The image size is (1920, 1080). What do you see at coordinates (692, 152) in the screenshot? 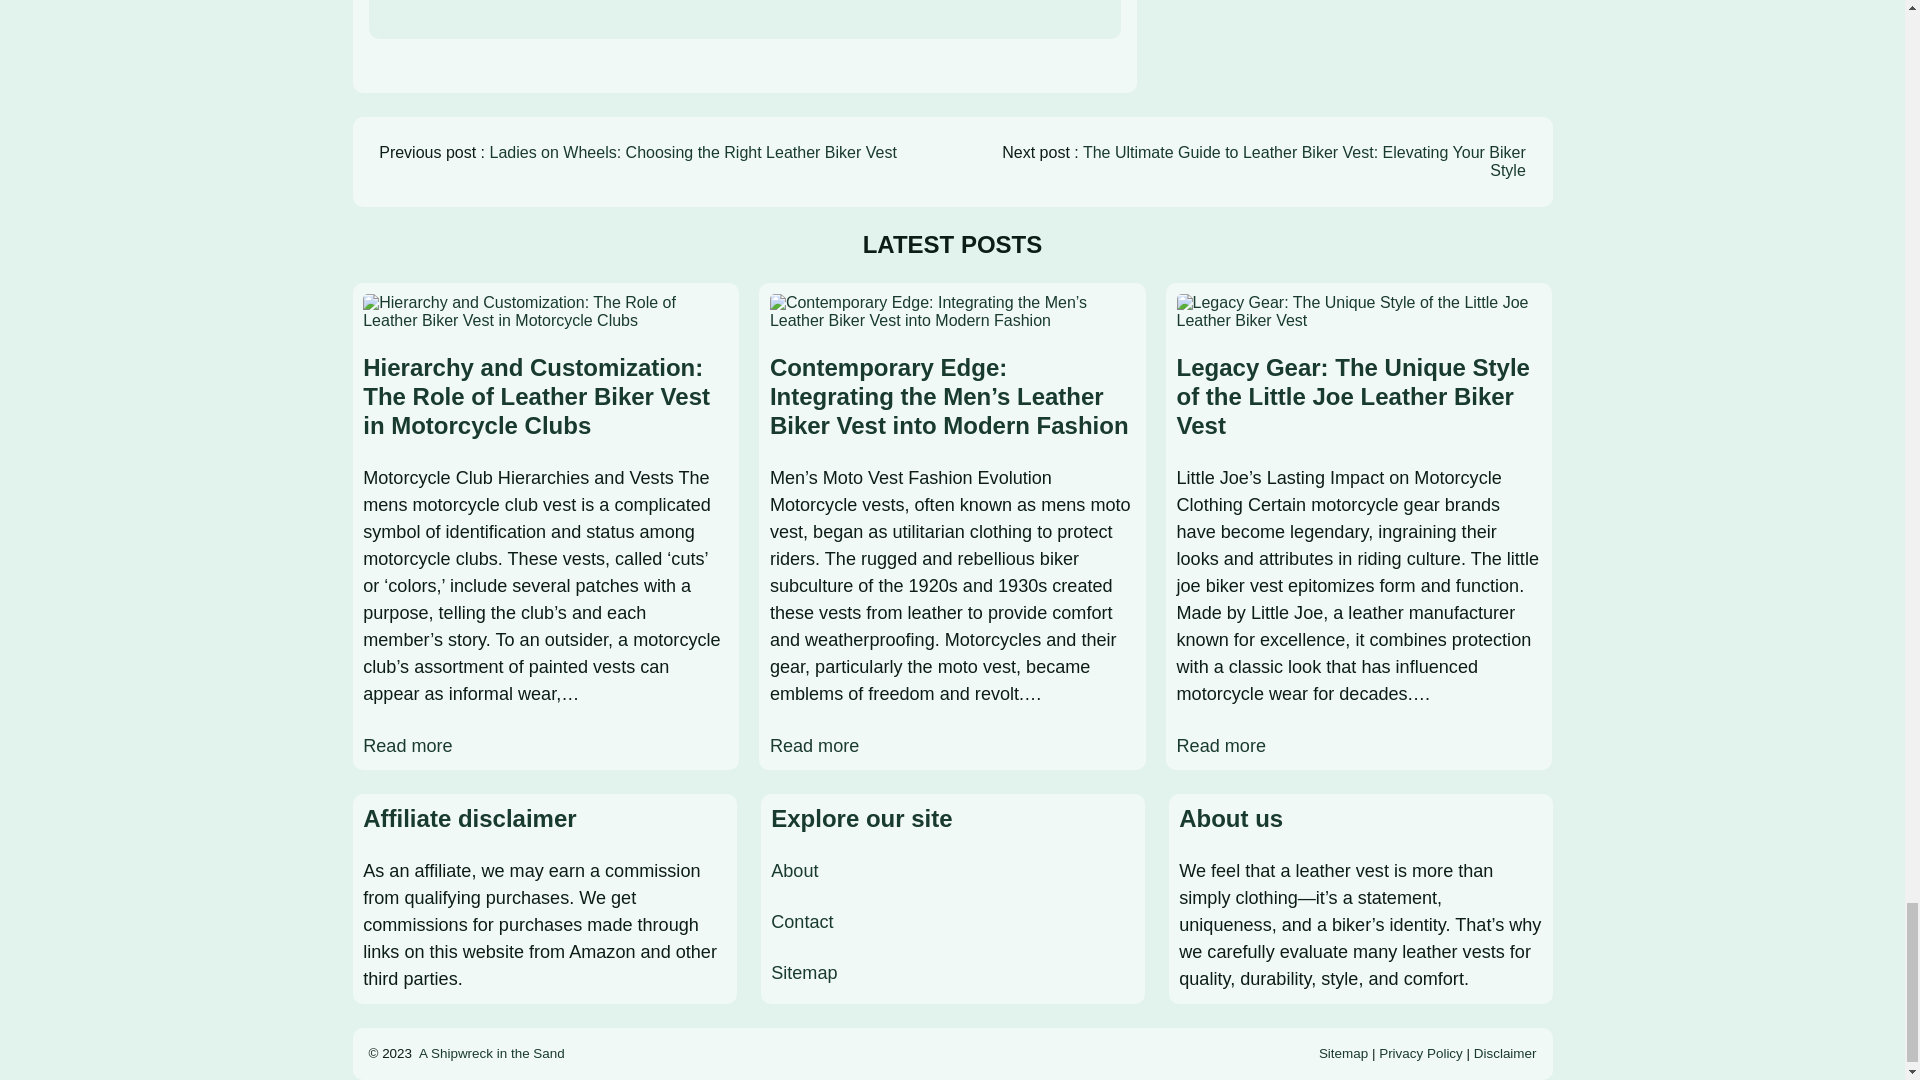
I see `Ladies on Wheels: Choosing the Right Leather Biker Vest` at bounding box center [692, 152].